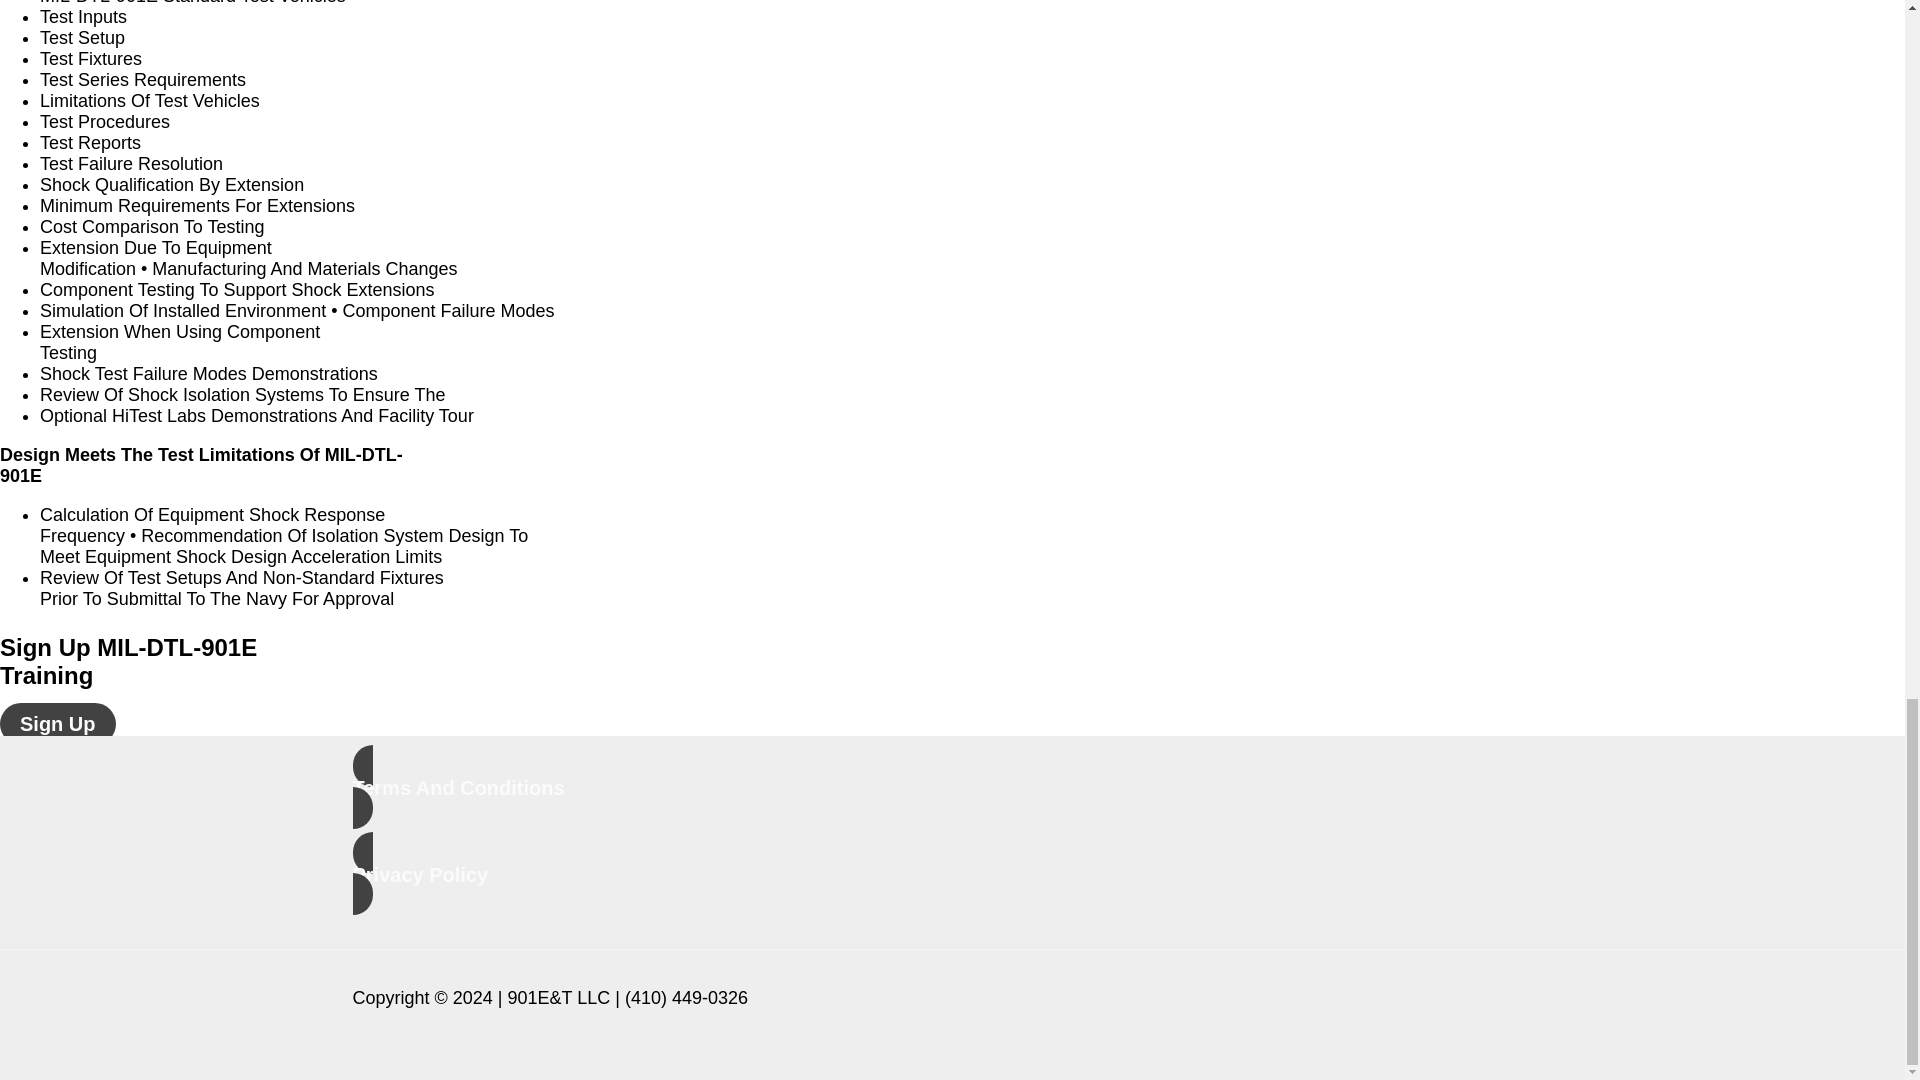  What do you see at coordinates (951, 872) in the screenshot?
I see `Privacy Policy` at bounding box center [951, 872].